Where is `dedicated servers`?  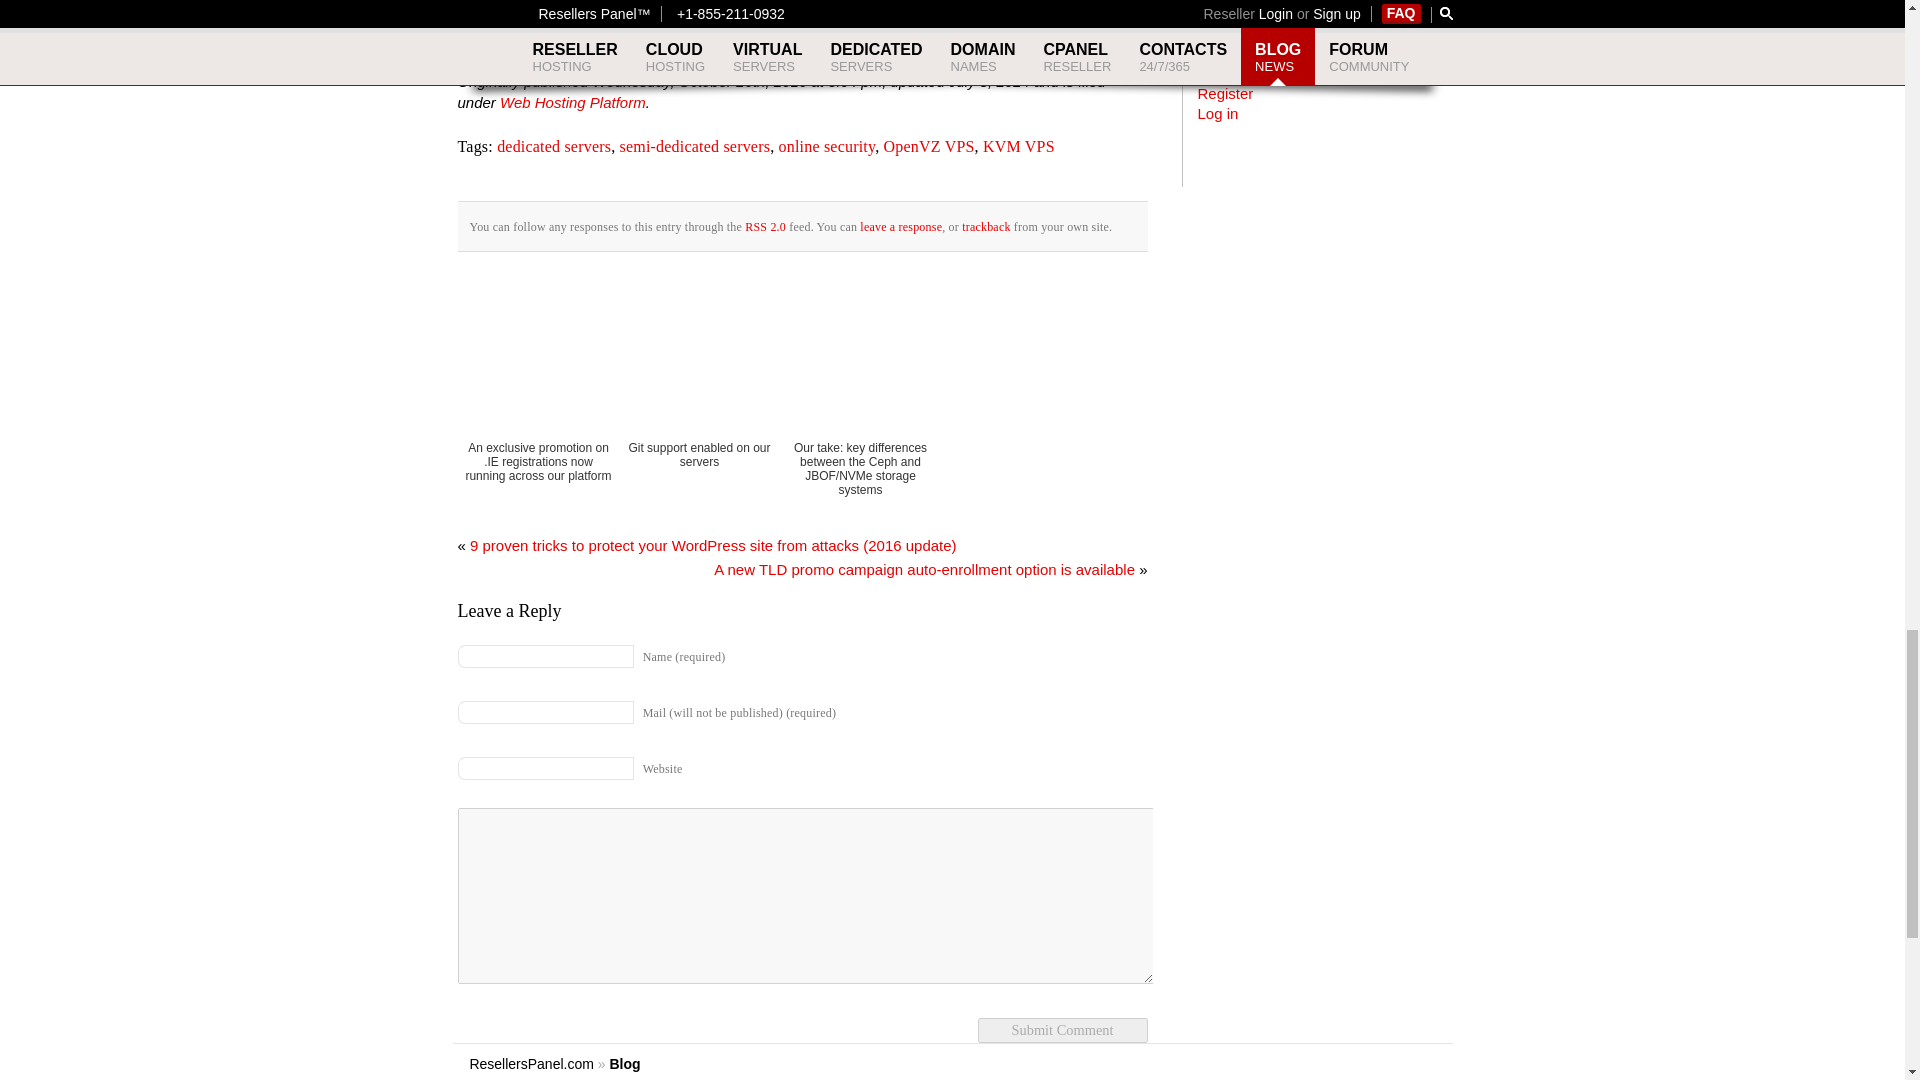 dedicated servers is located at coordinates (554, 146).